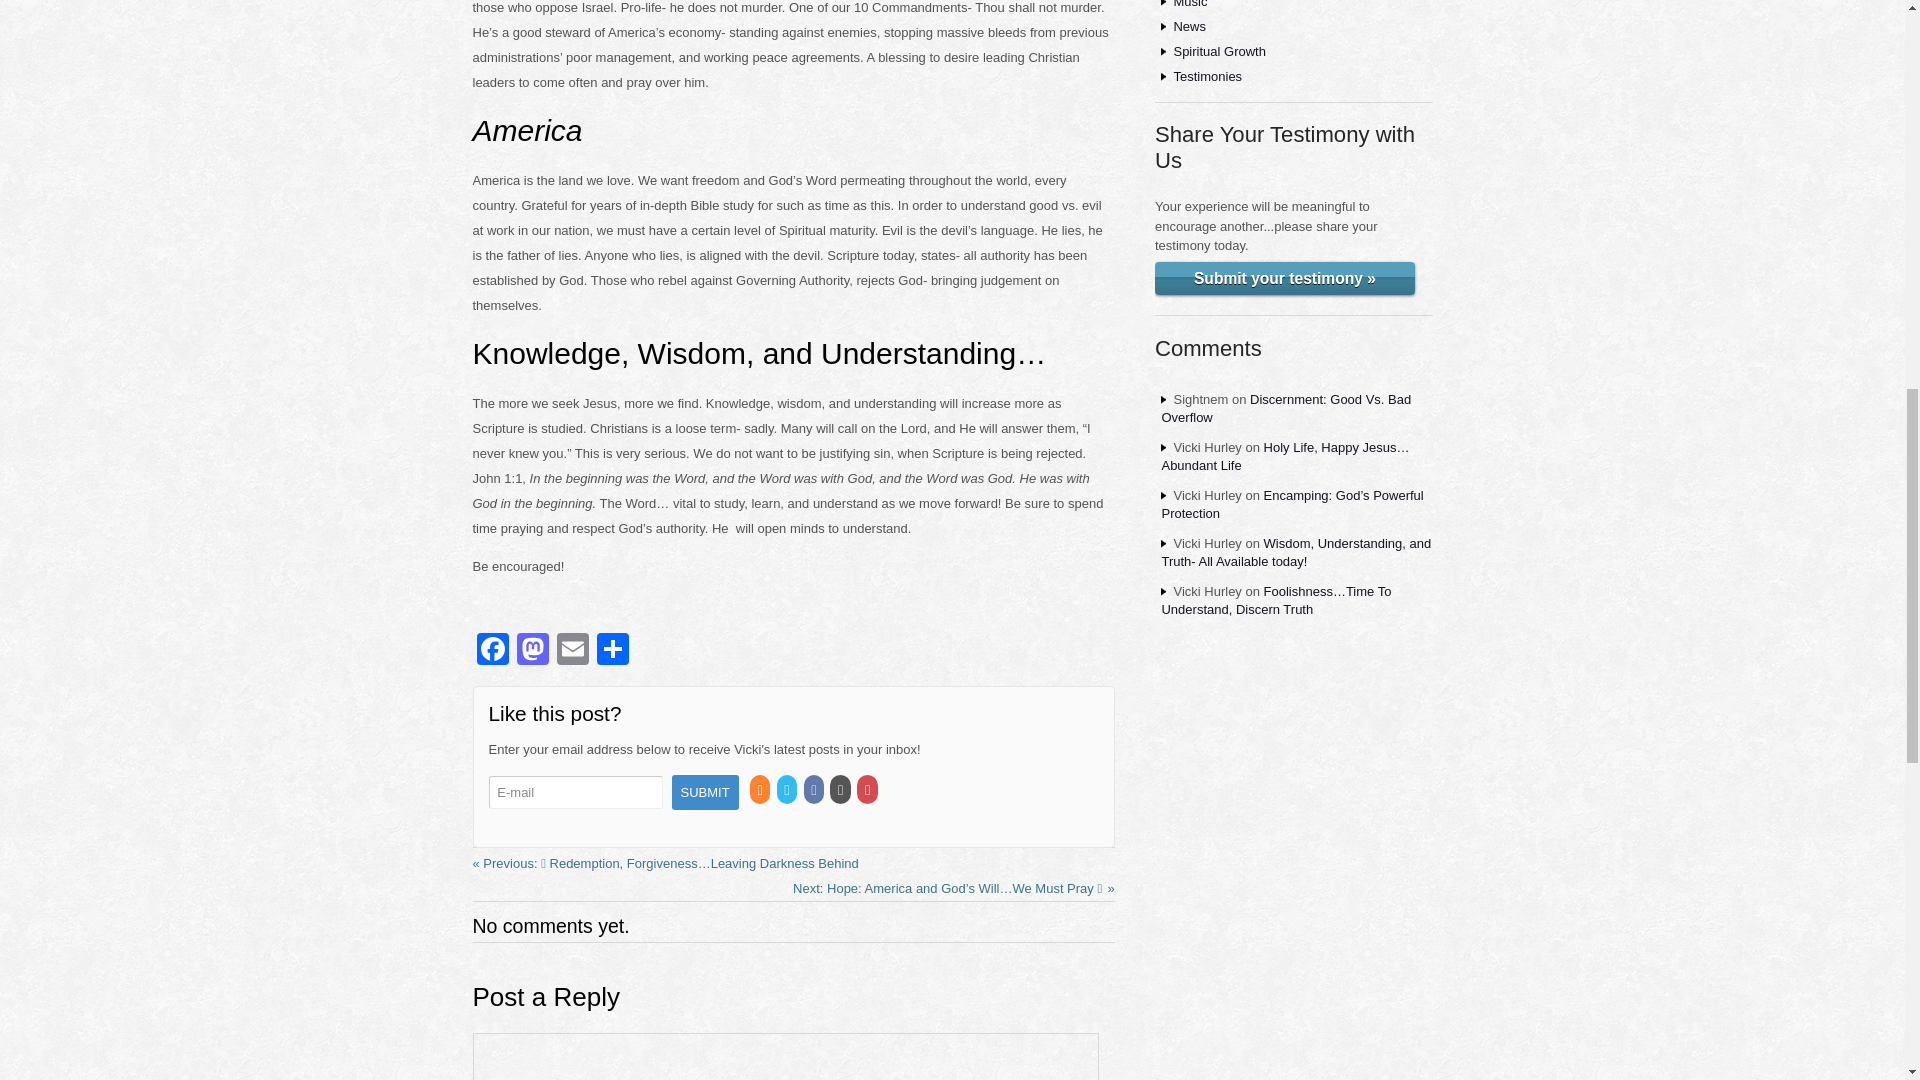 The height and width of the screenshot is (1080, 1920). Describe the element at coordinates (572, 650) in the screenshot. I see `Email` at that location.